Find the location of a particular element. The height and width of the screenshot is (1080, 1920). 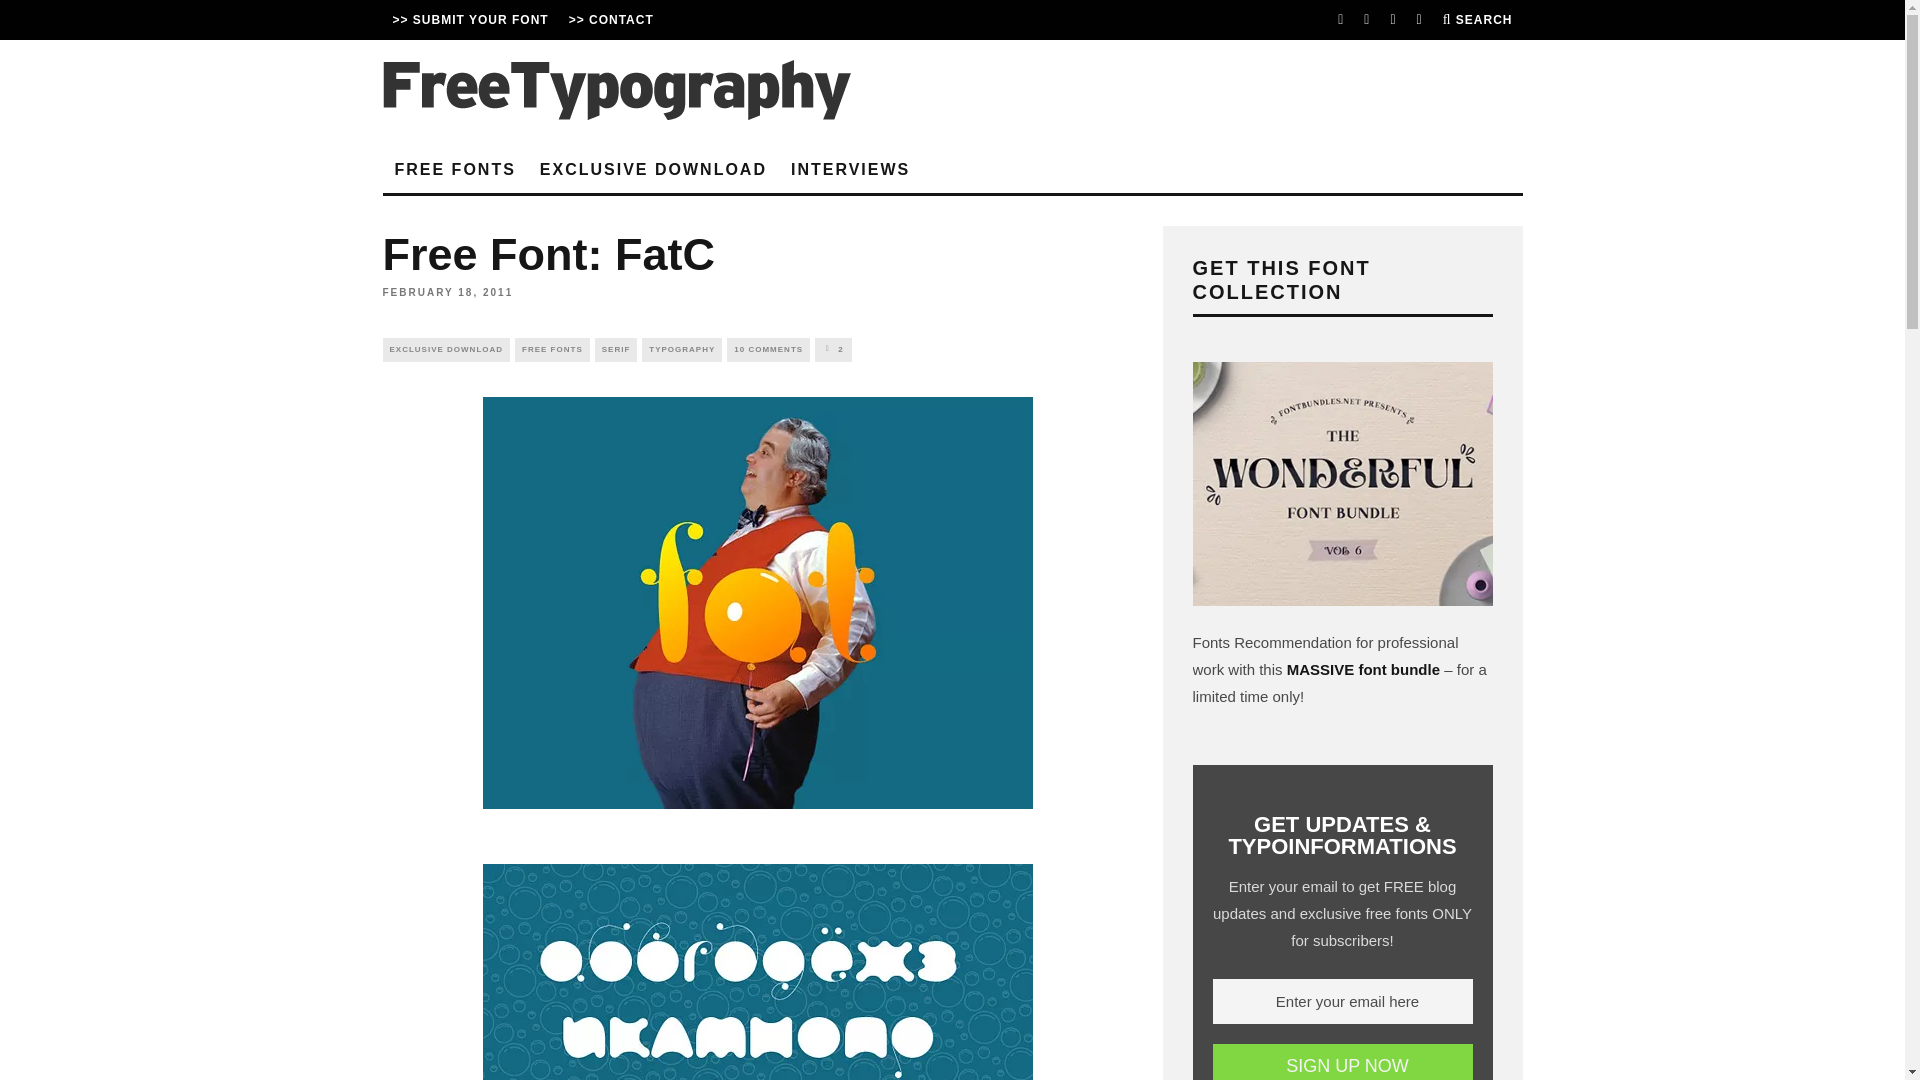

FatC-02 is located at coordinates (756, 962).